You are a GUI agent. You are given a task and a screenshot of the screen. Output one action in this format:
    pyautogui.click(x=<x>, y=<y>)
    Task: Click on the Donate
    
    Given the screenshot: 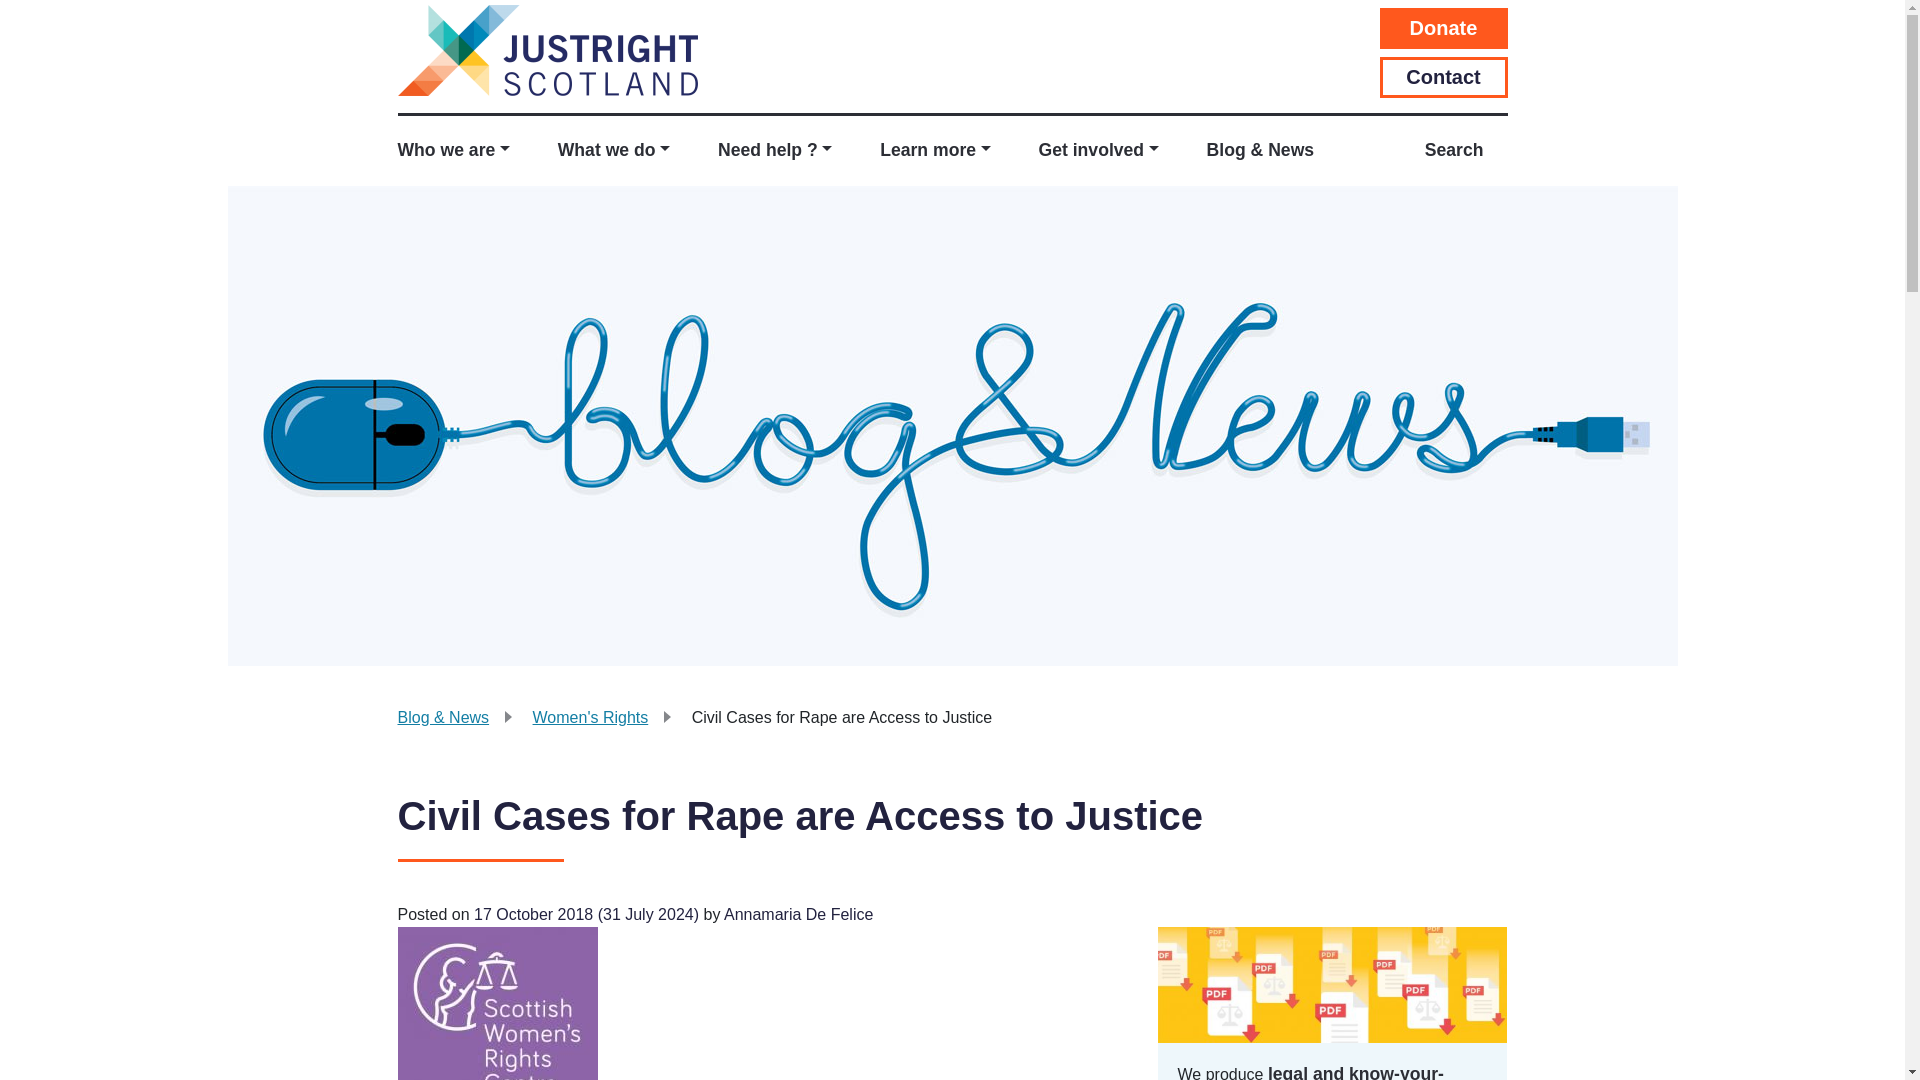 What is the action you would take?
    pyautogui.click(x=1444, y=28)
    